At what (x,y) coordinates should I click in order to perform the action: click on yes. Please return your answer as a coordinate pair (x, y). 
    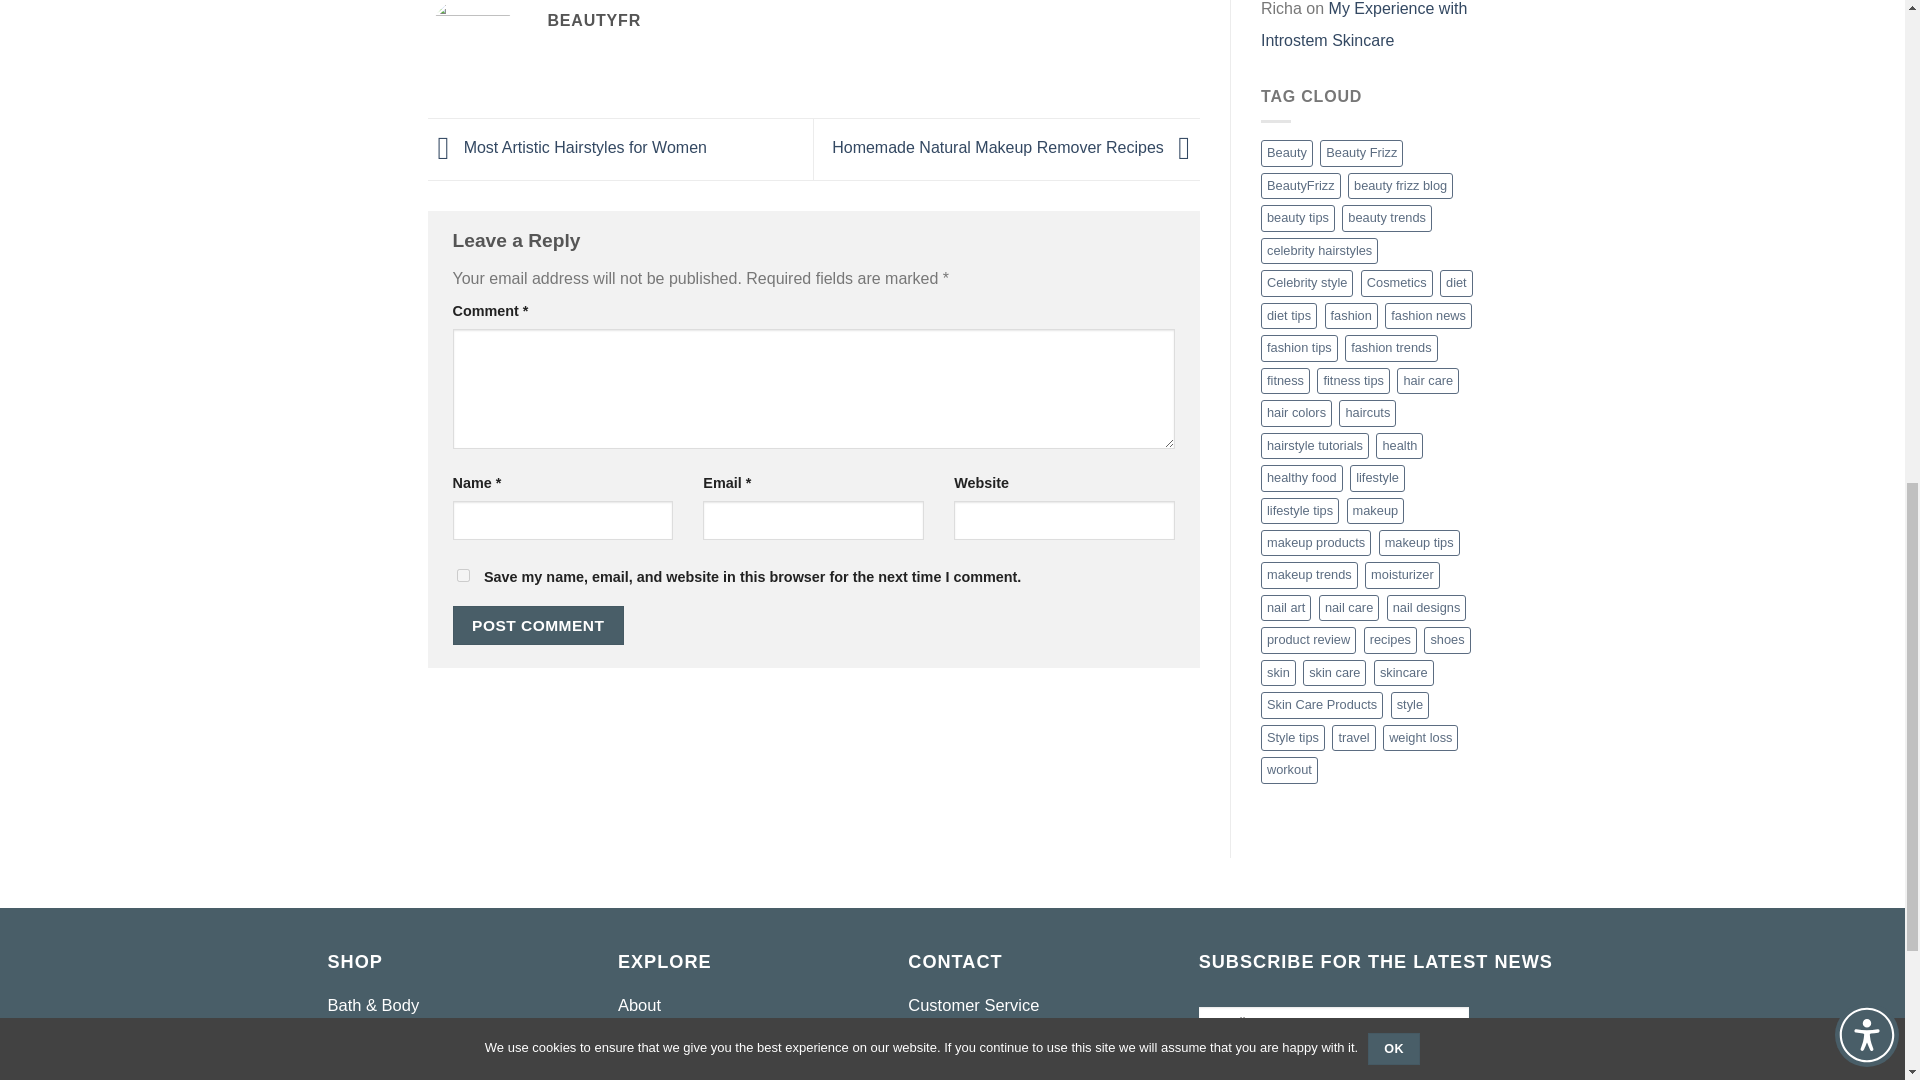
    Looking at the image, I should click on (462, 574).